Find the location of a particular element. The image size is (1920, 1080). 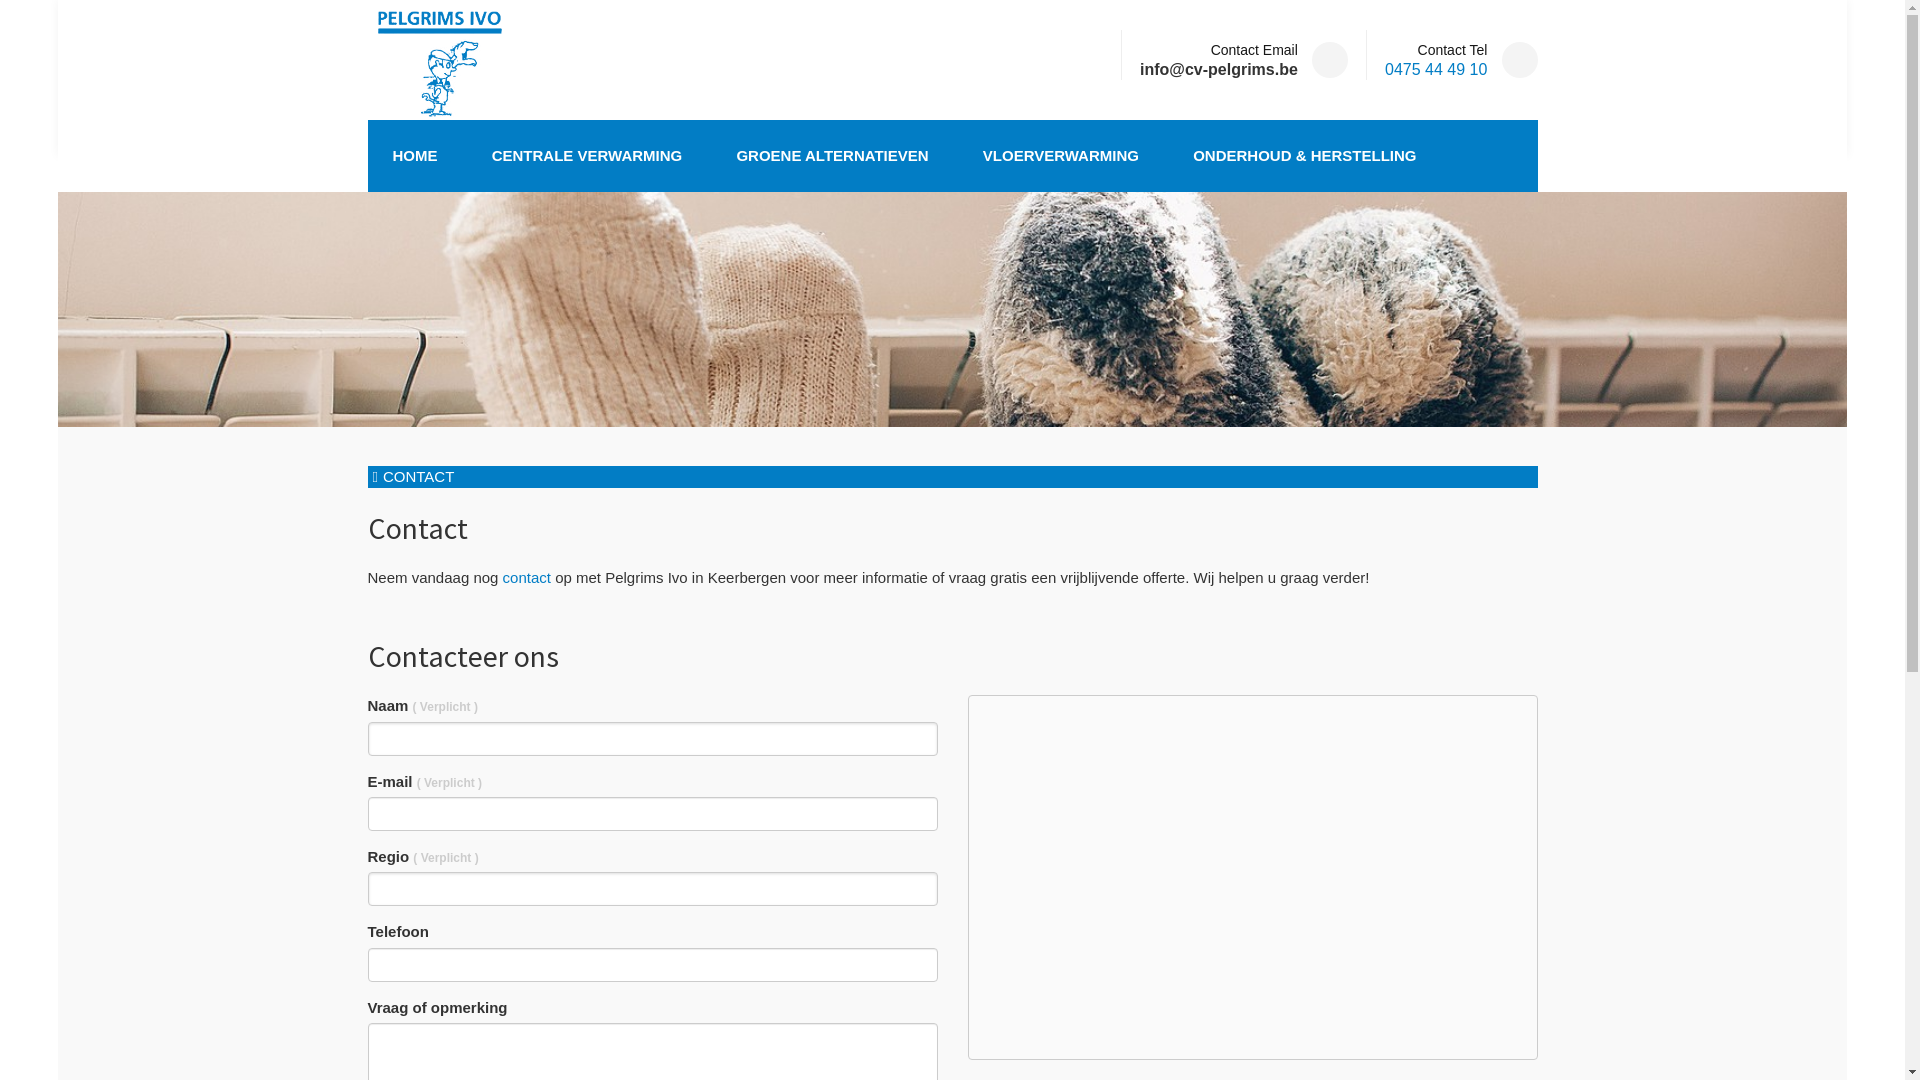

VLOERVERWARMING is located at coordinates (1061, 156).